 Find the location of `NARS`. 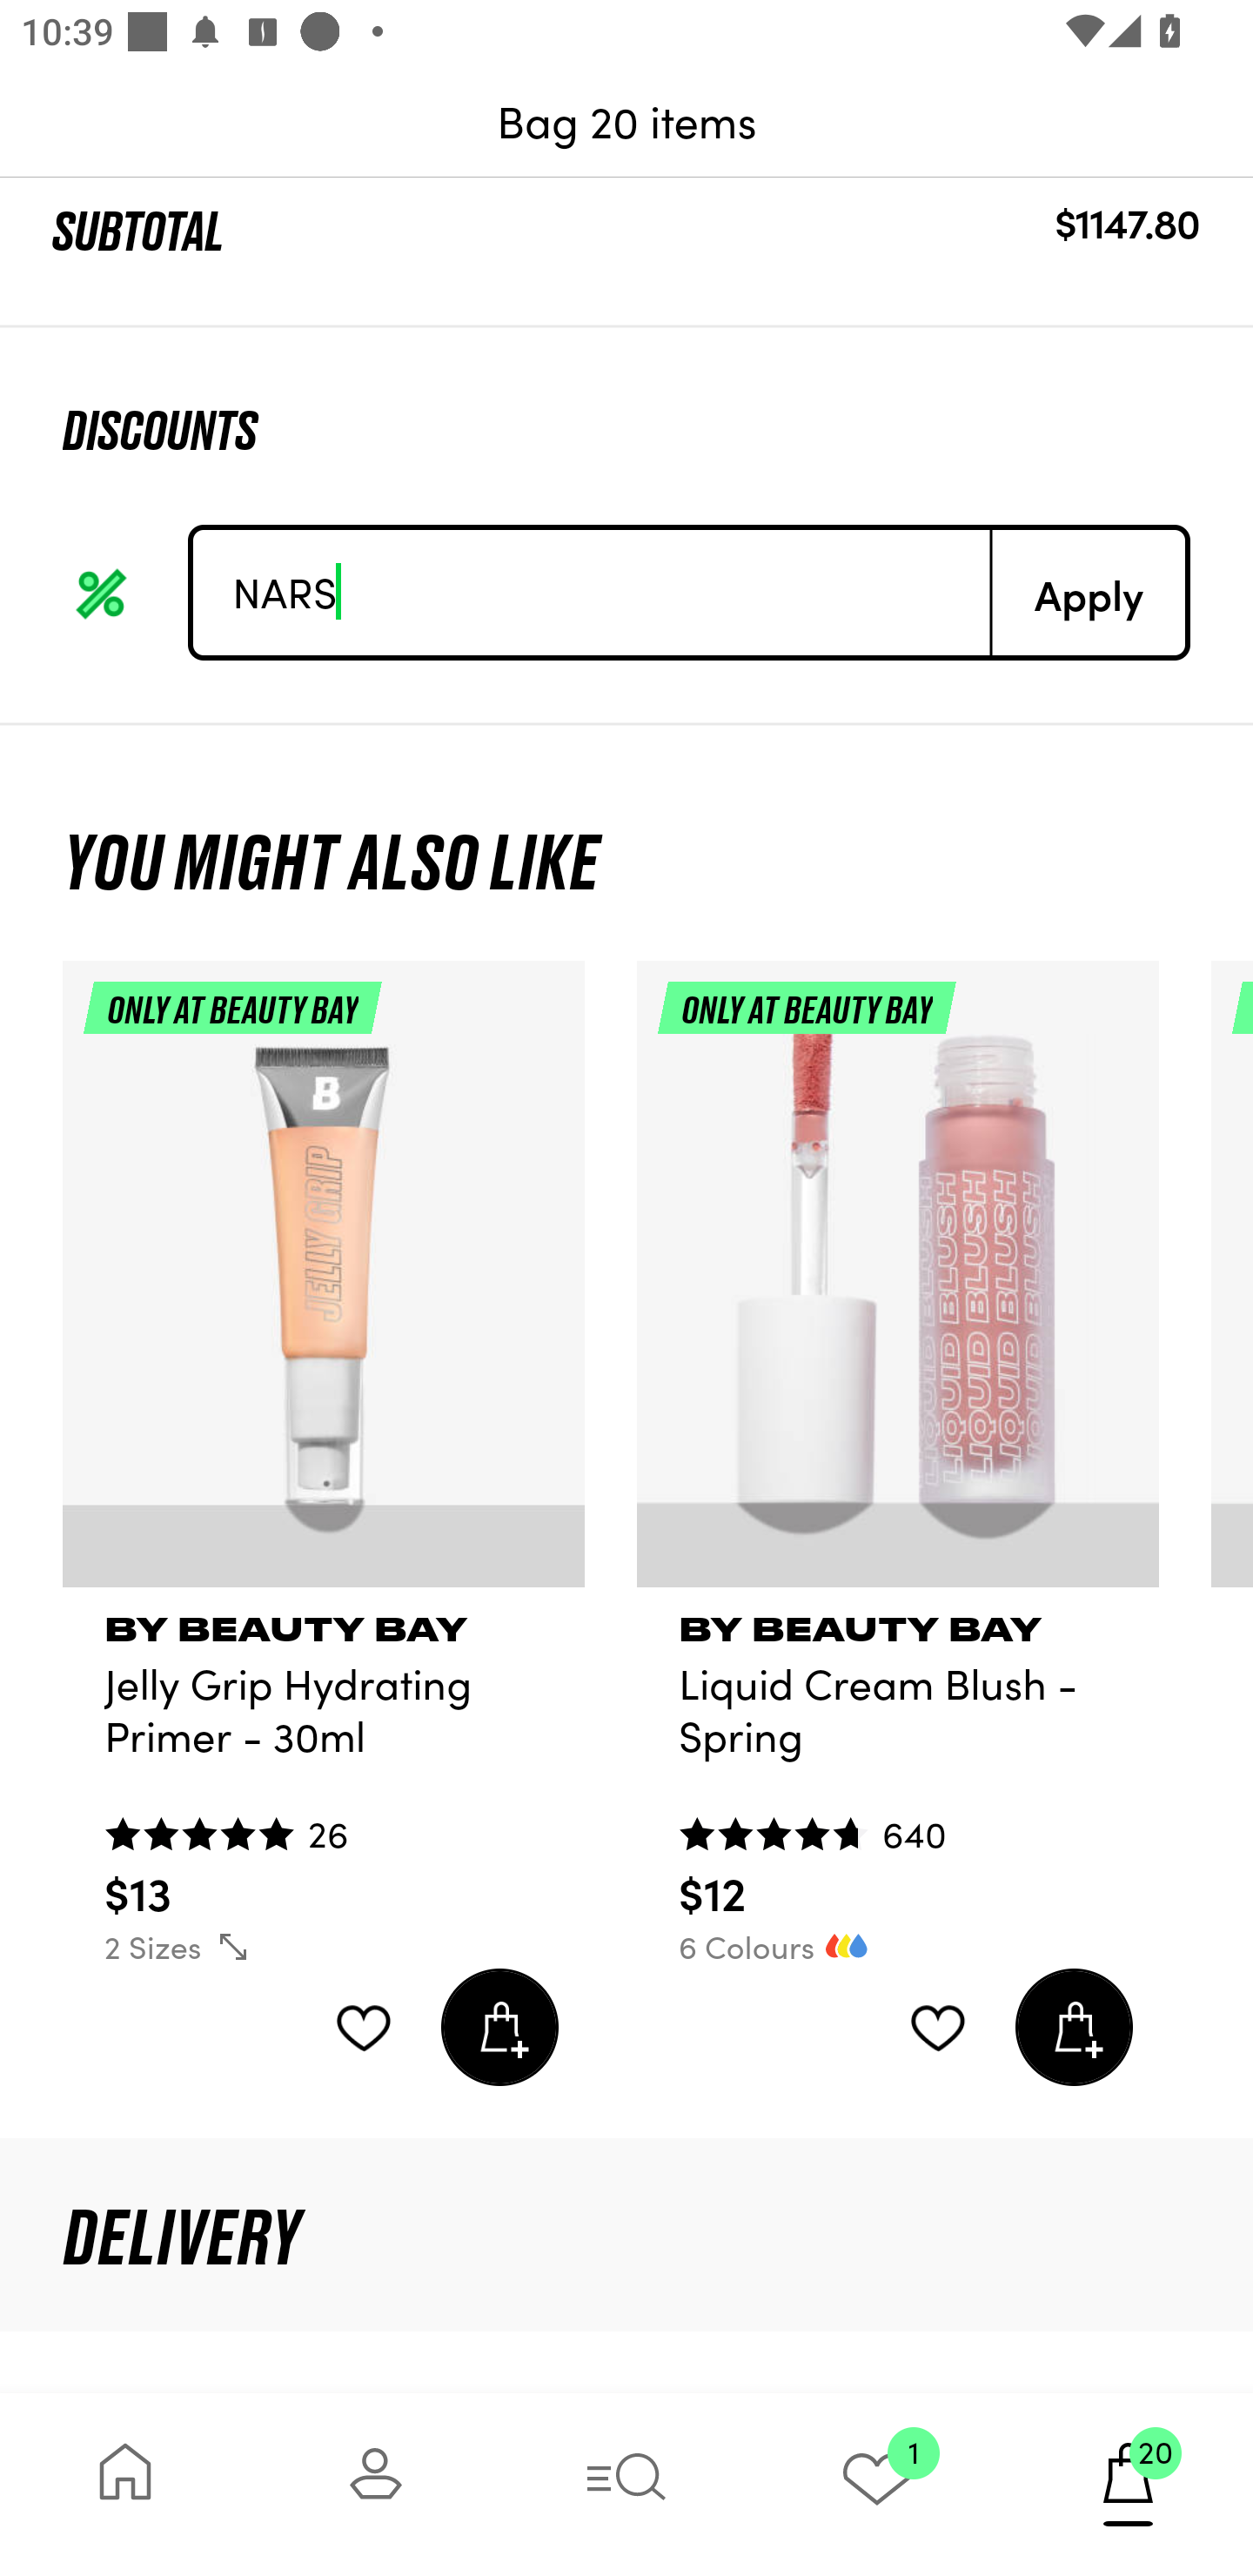

NARS is located at coordinates (592, 592).